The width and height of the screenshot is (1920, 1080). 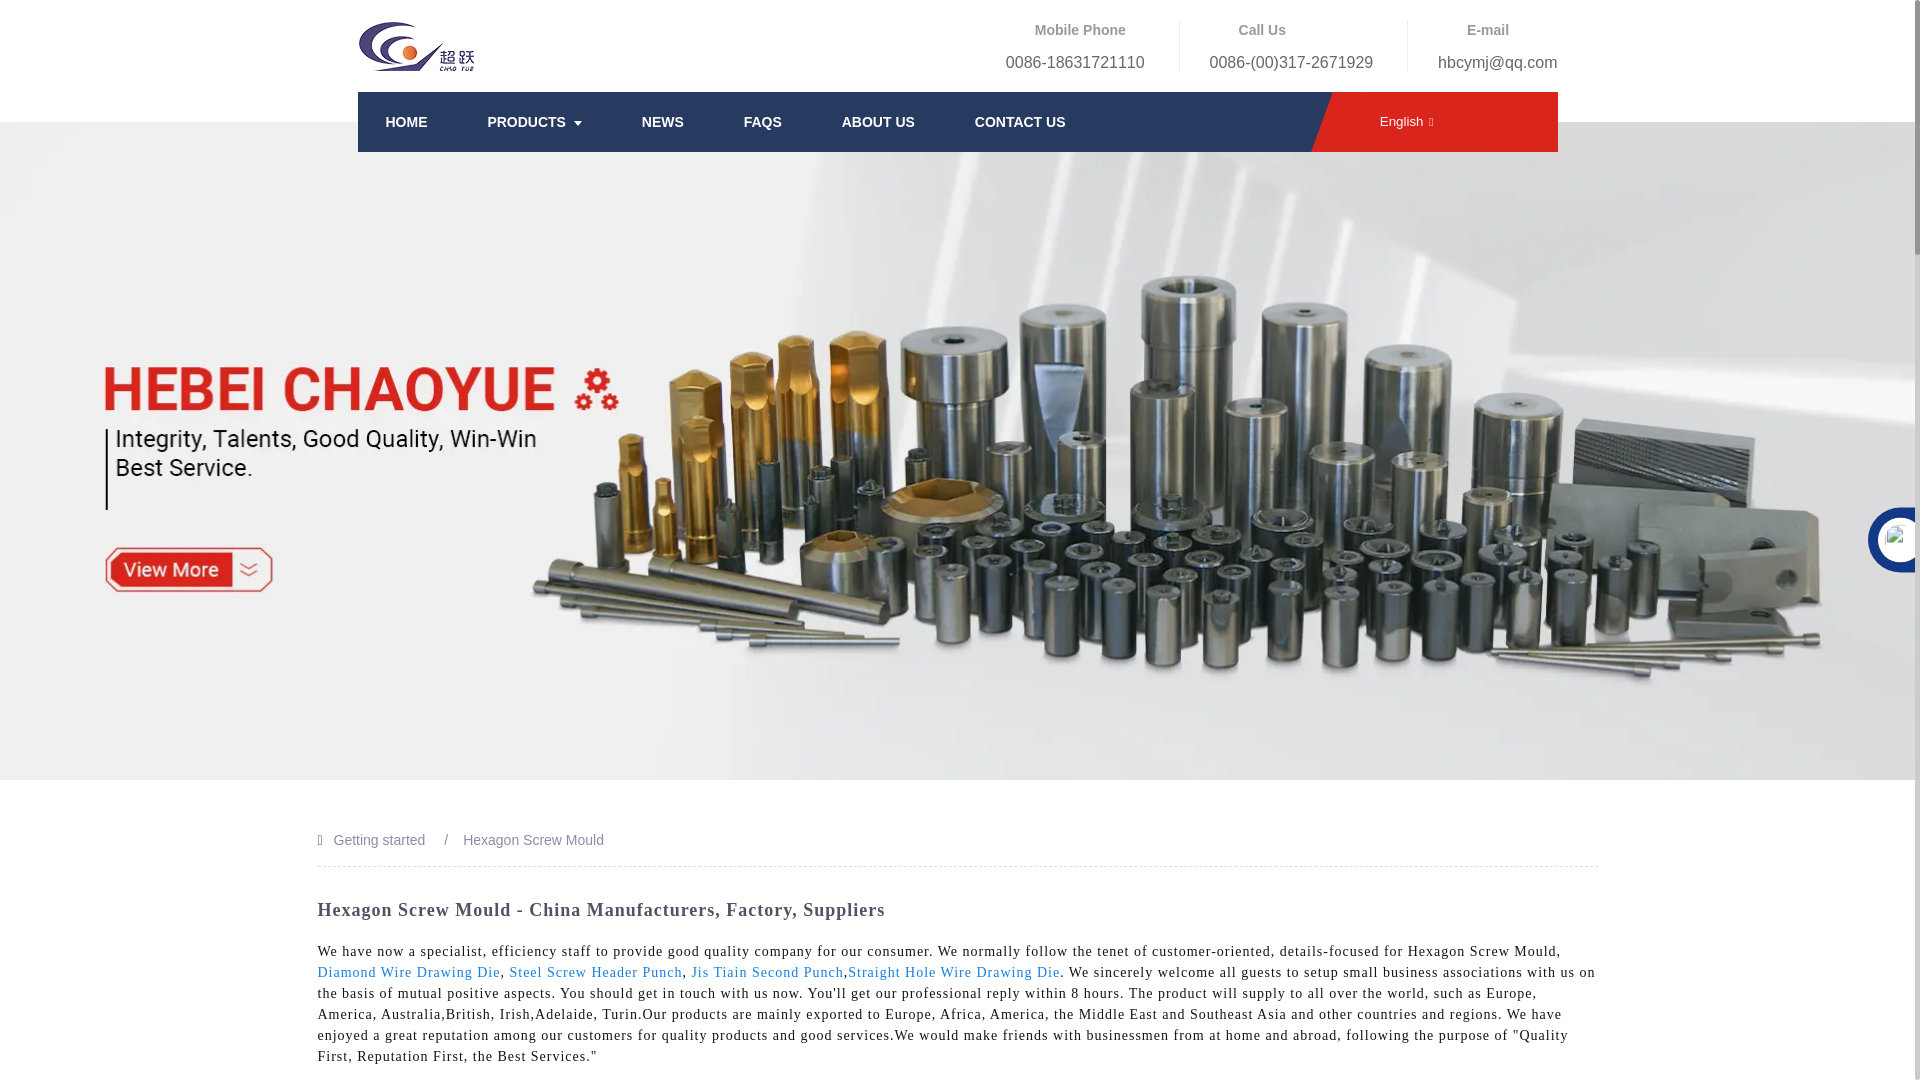 What do you see at coordinates (766, 972) in the screenshot?
I see `Jis Tiain Second Punch` at bounding box center [766, 972].